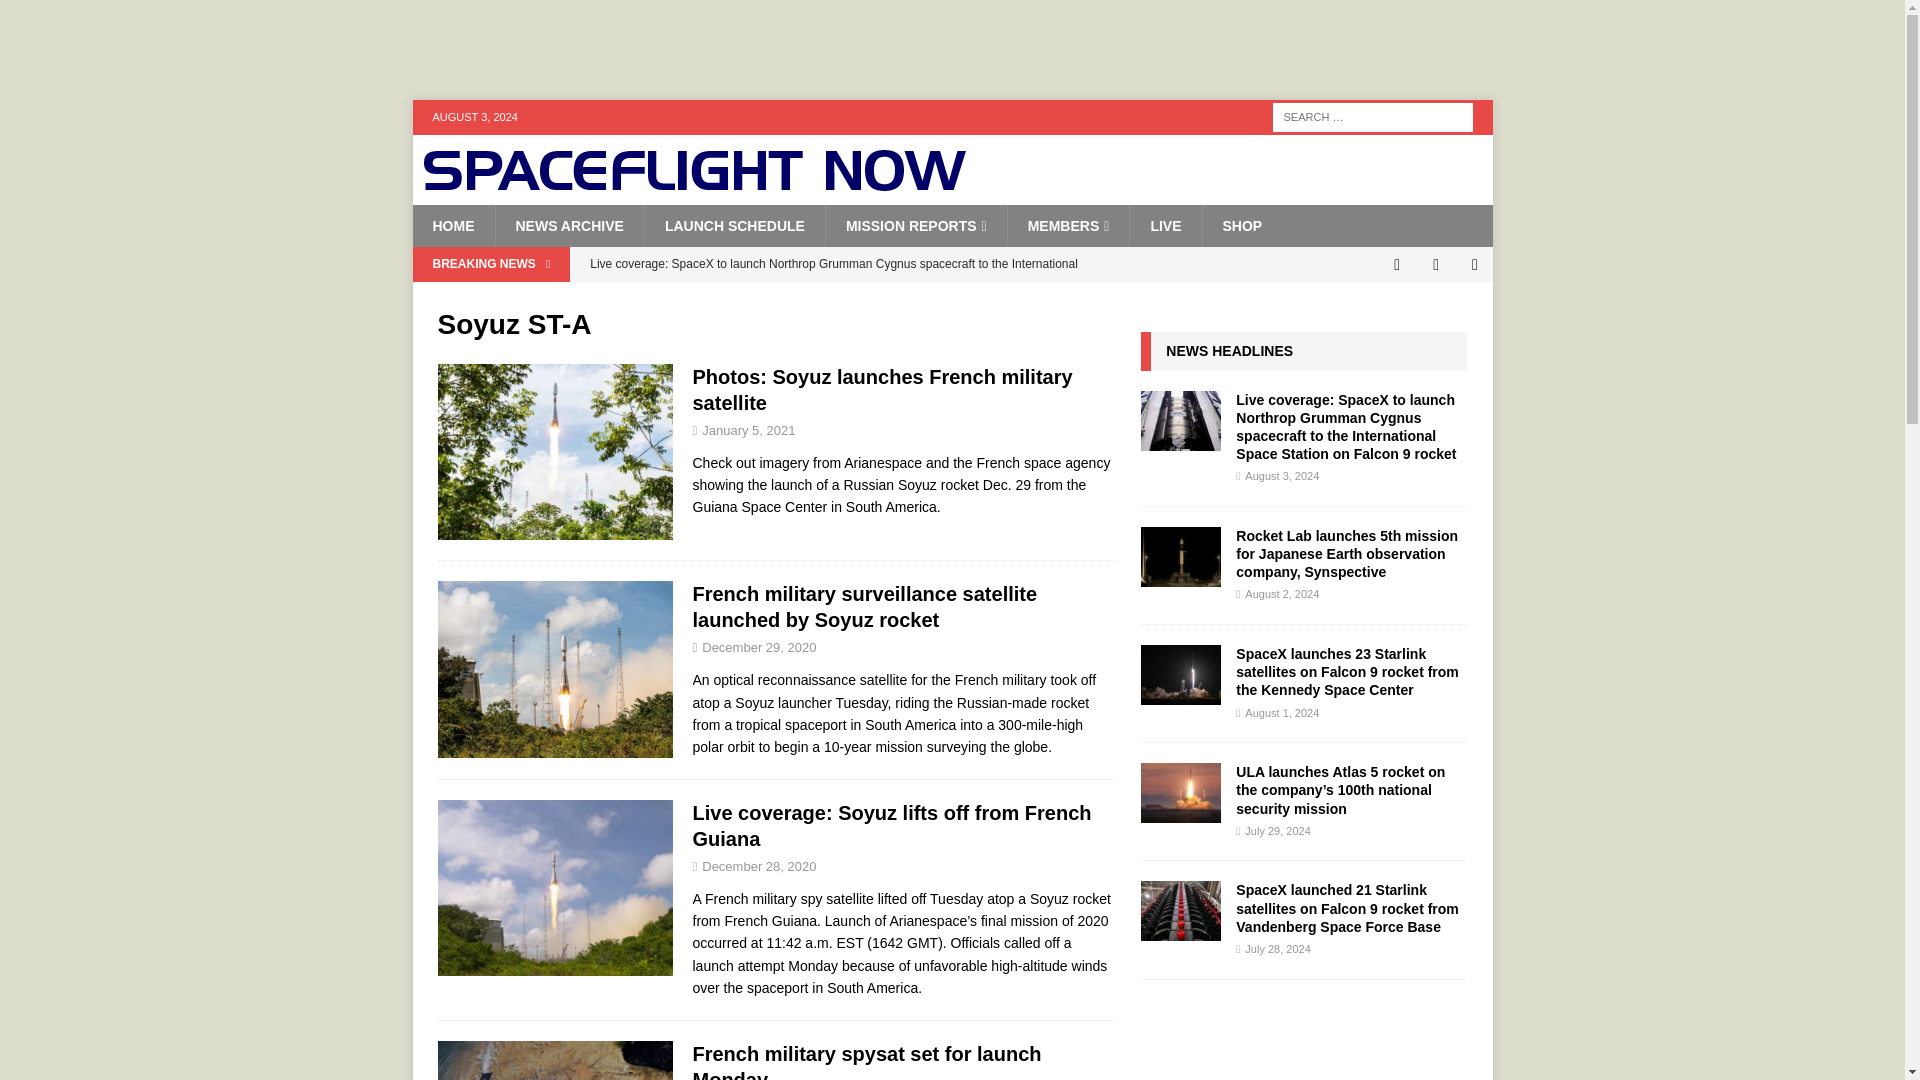  What do you see at coordinates (1068, 226) in the screenshot?
I see `MEMBERS` at bounding box center [1068, 226].